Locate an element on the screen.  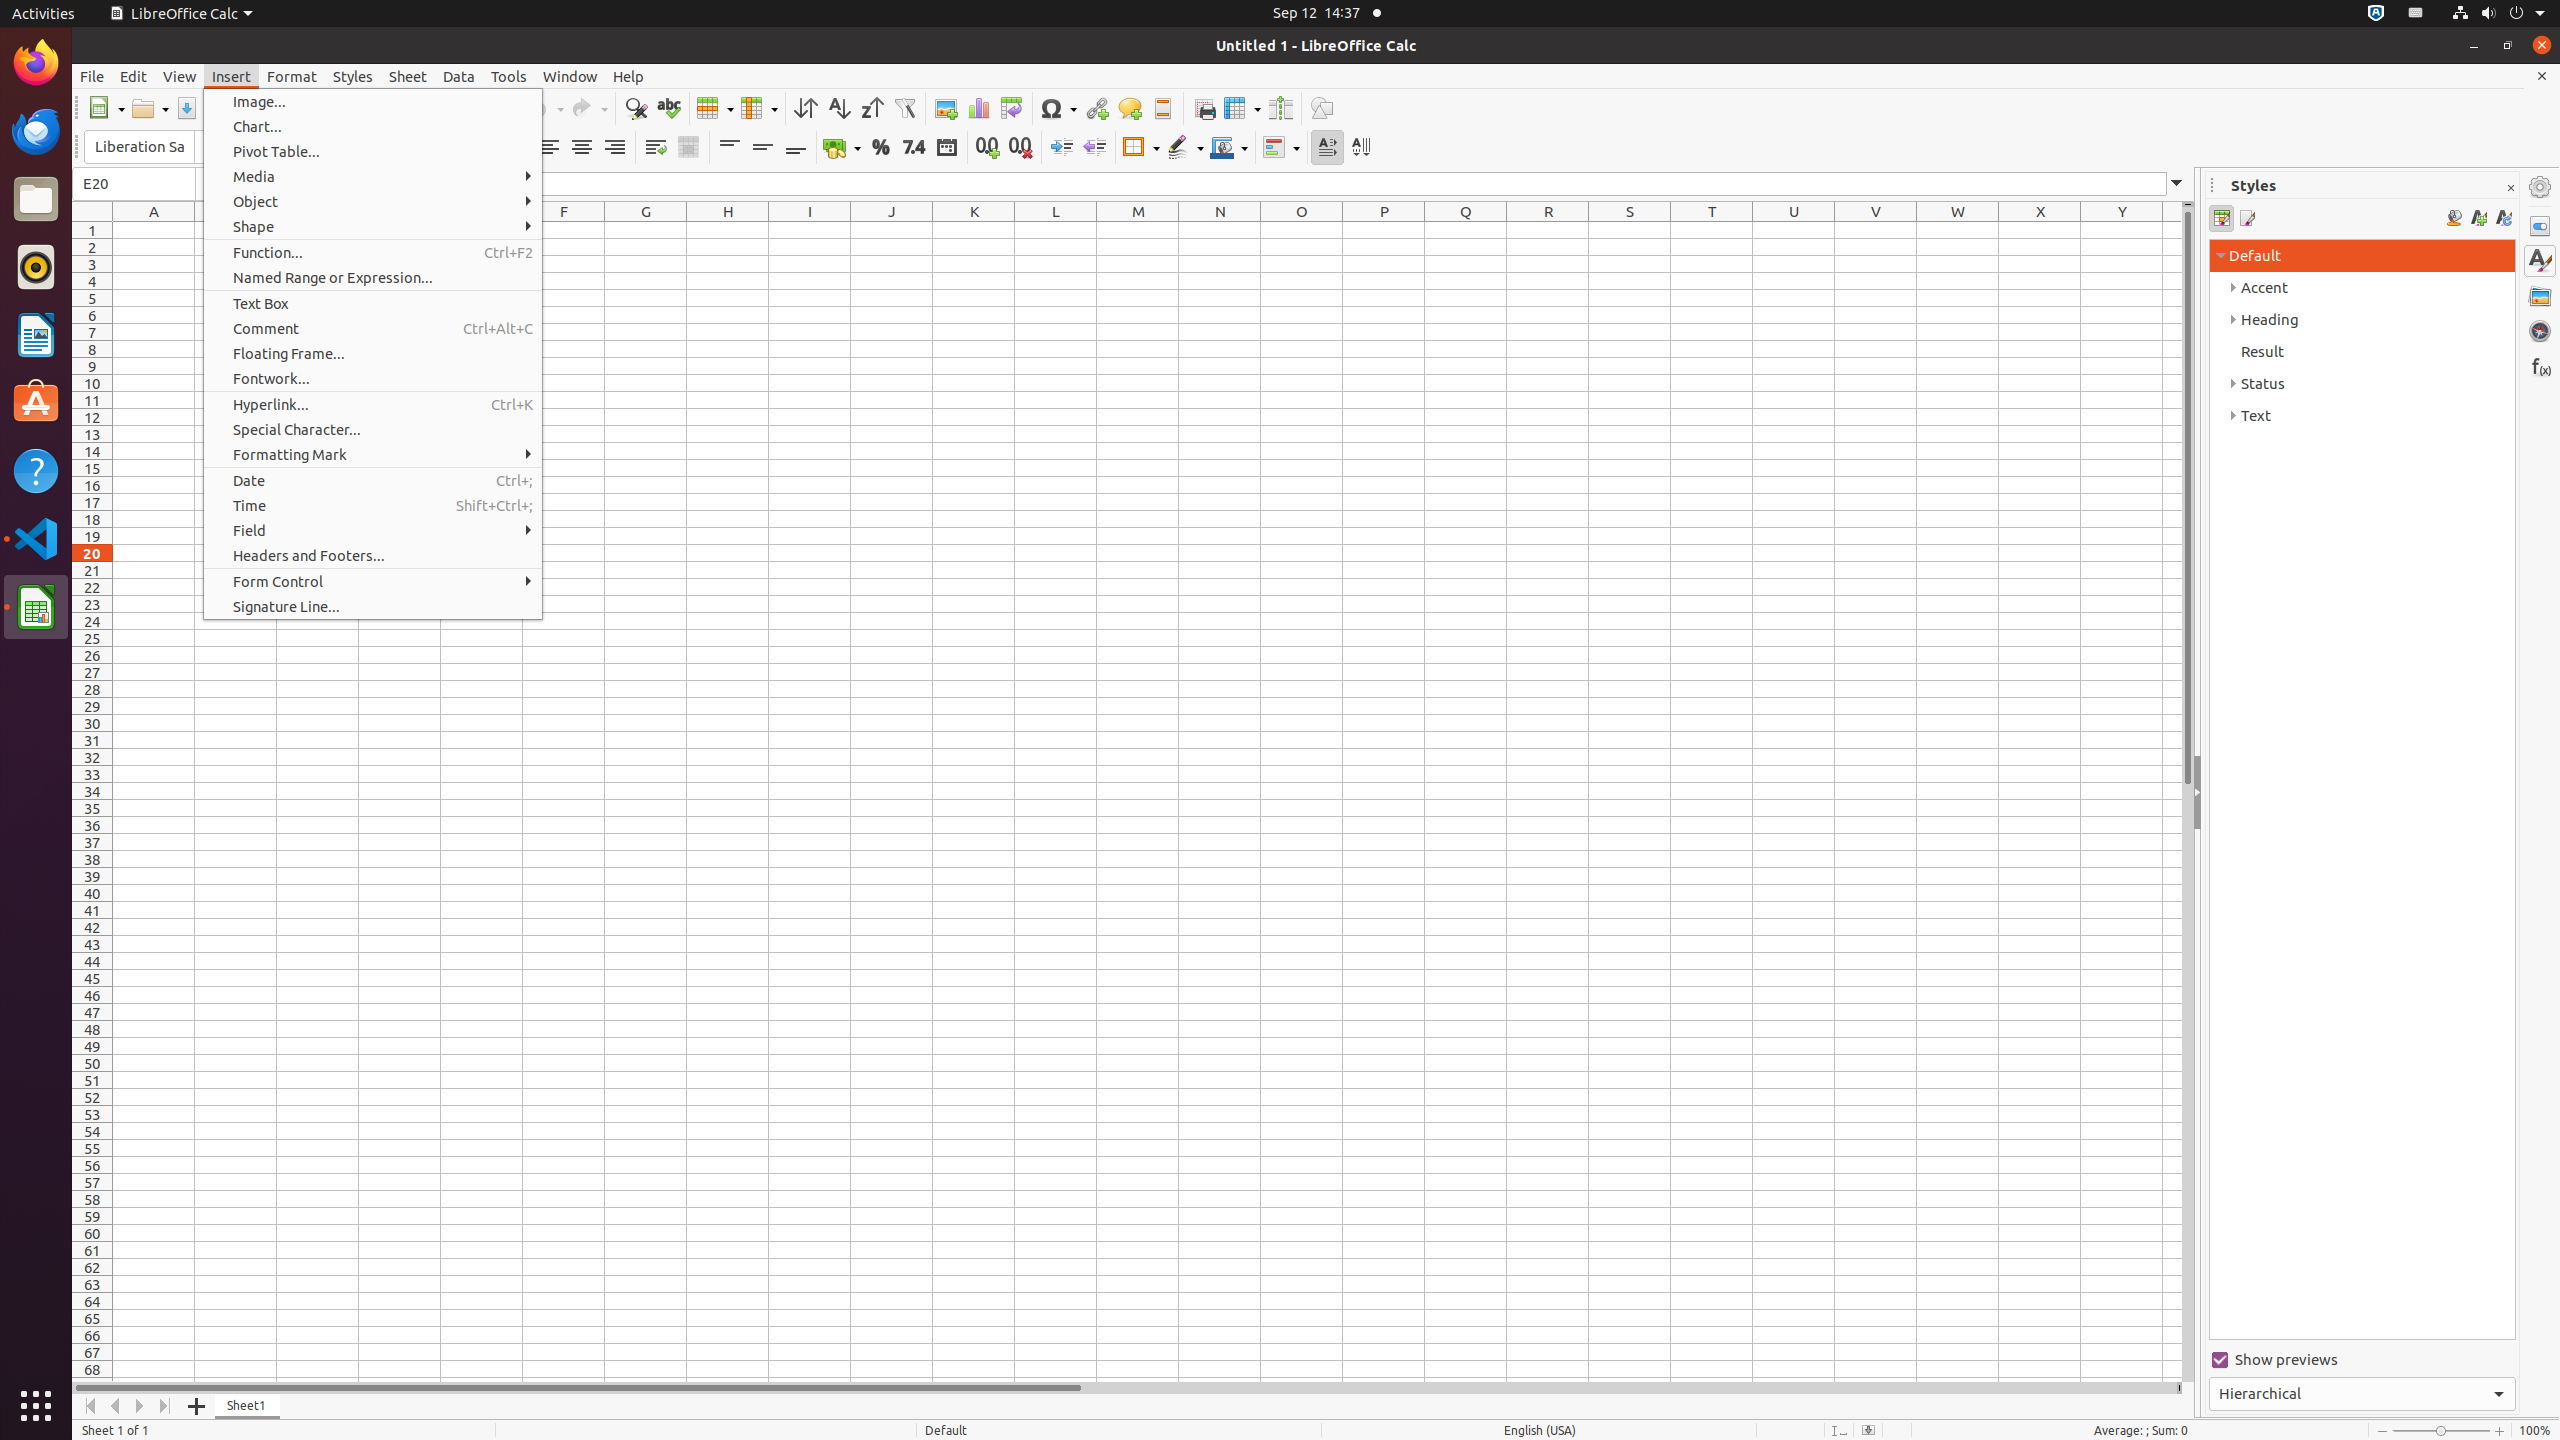
New Style from Selection is located at coordinates (2478, 218).